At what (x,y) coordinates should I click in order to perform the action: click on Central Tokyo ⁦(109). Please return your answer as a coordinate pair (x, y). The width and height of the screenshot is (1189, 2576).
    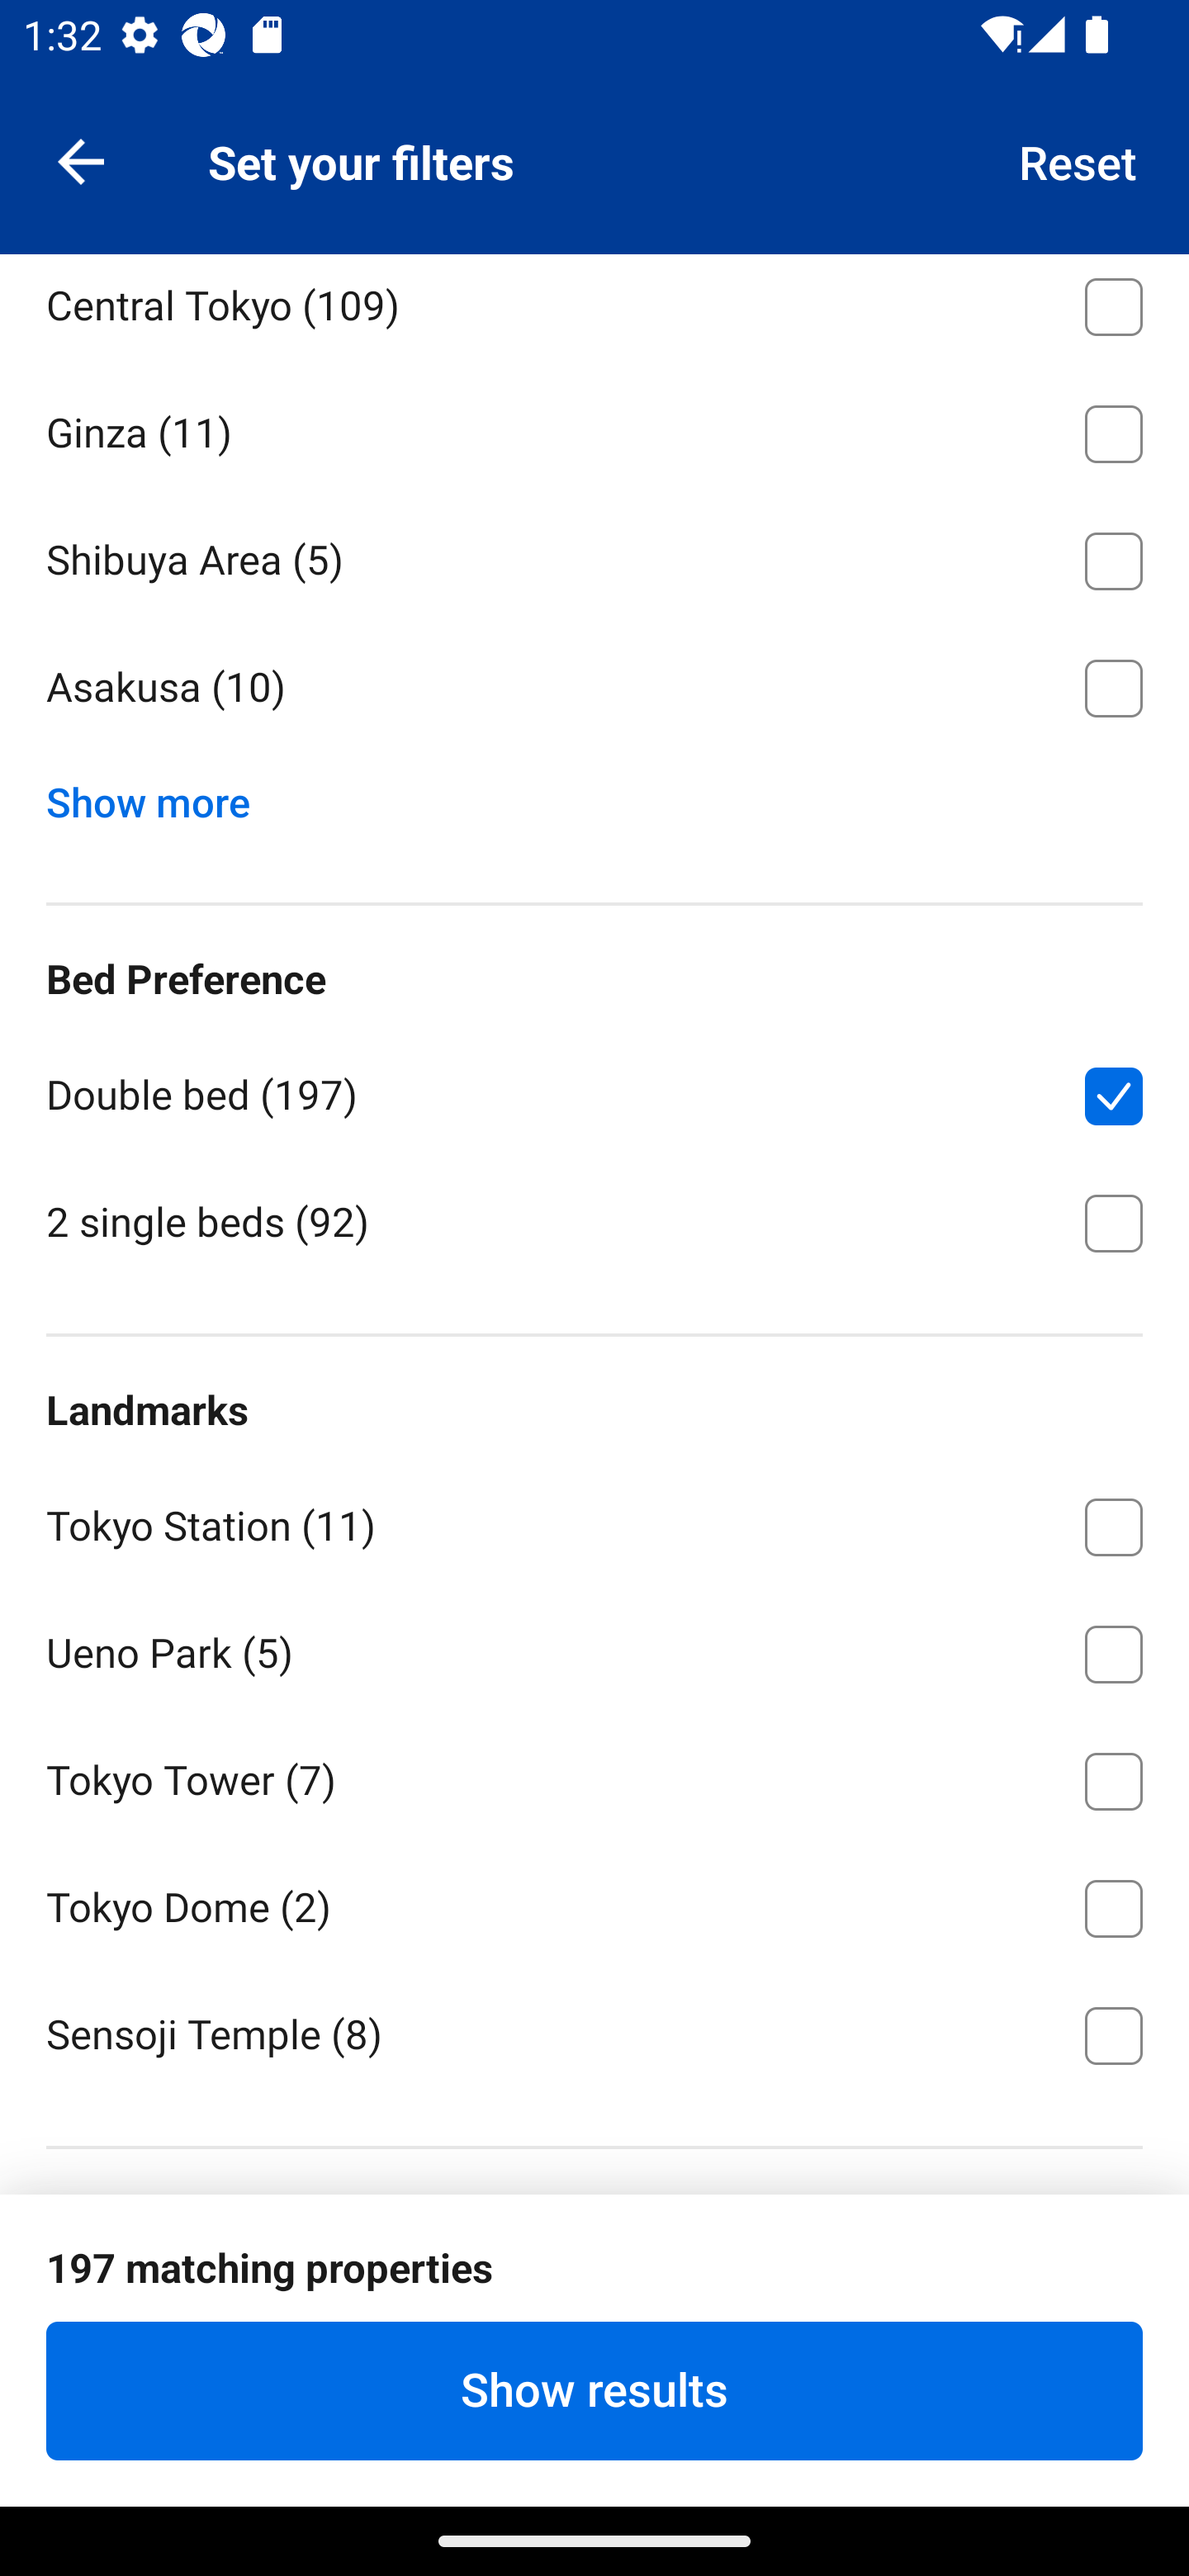
    Looking at the image, I should click on (594, 310).